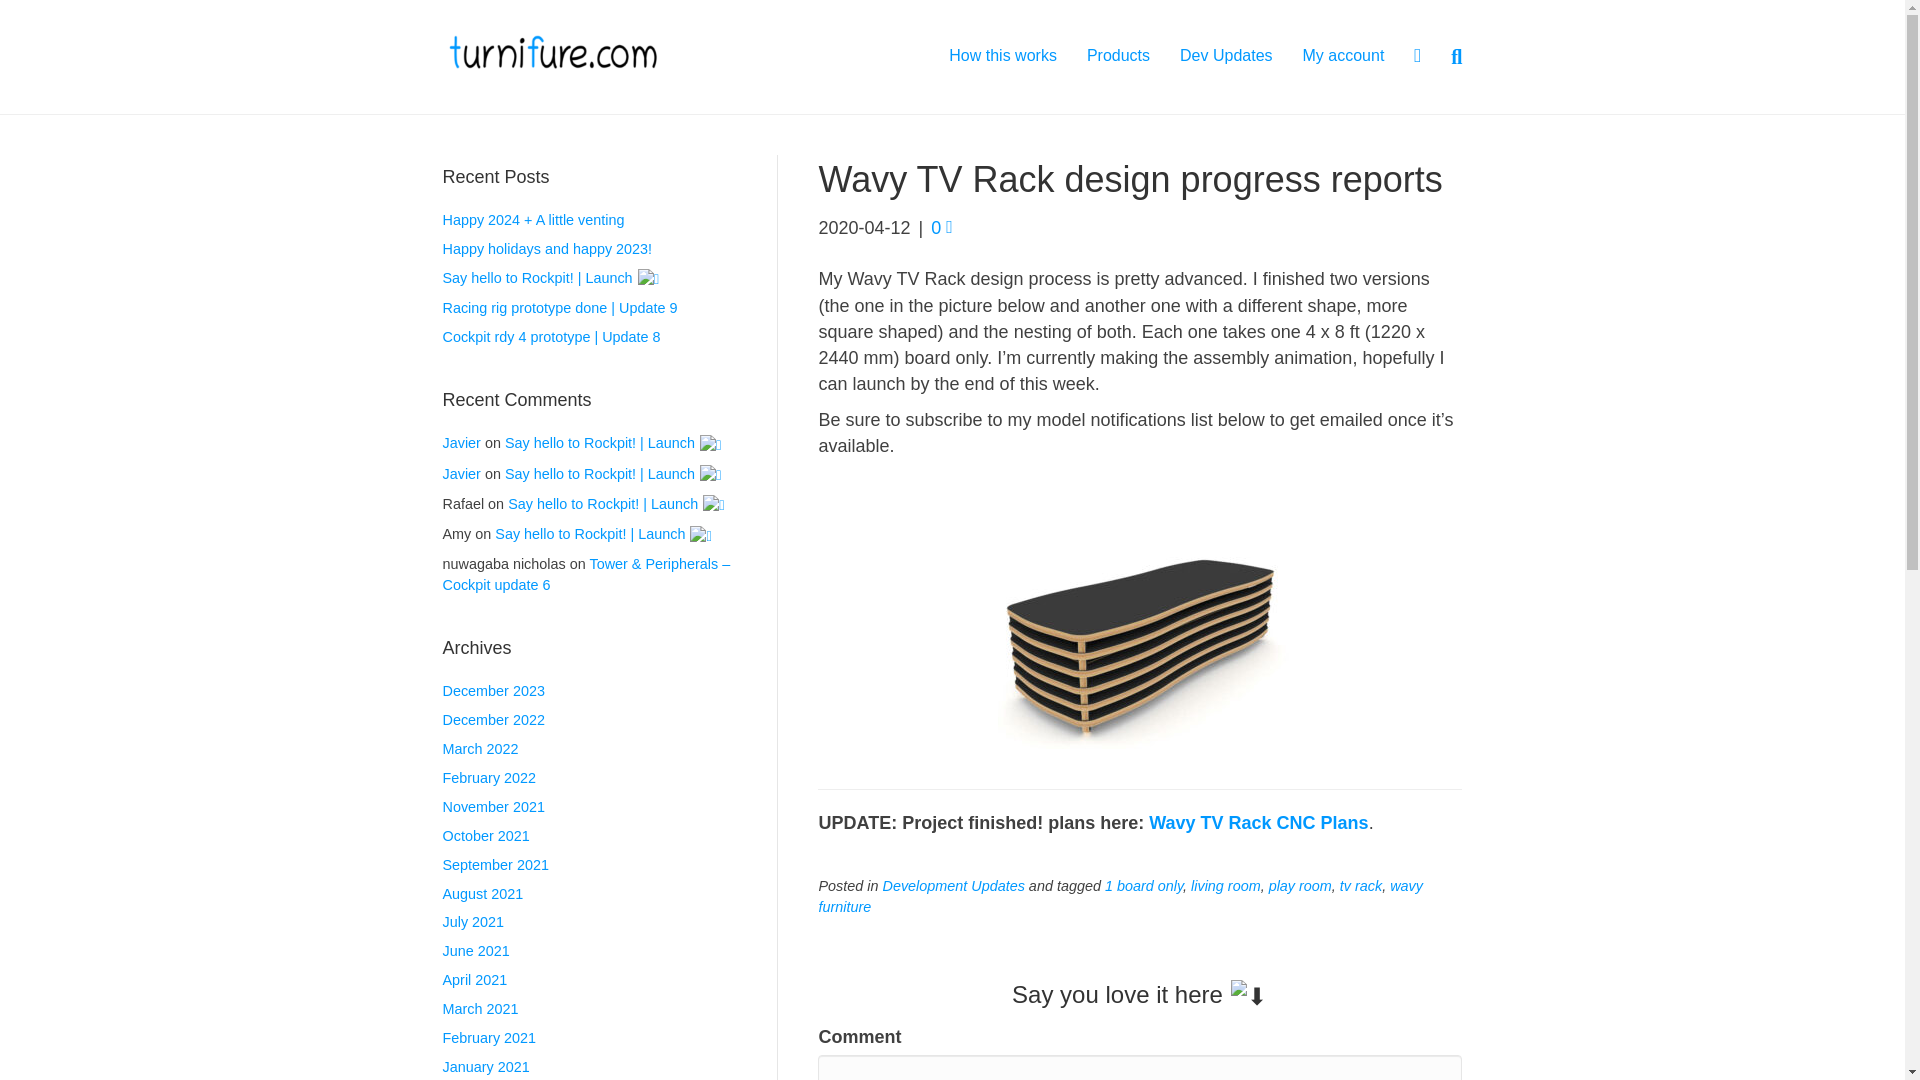  What do you see at coordinates (546, 248) in the screenshot?
I see `Happy holidays and happy 2023!` at bounding box center [546, 248].